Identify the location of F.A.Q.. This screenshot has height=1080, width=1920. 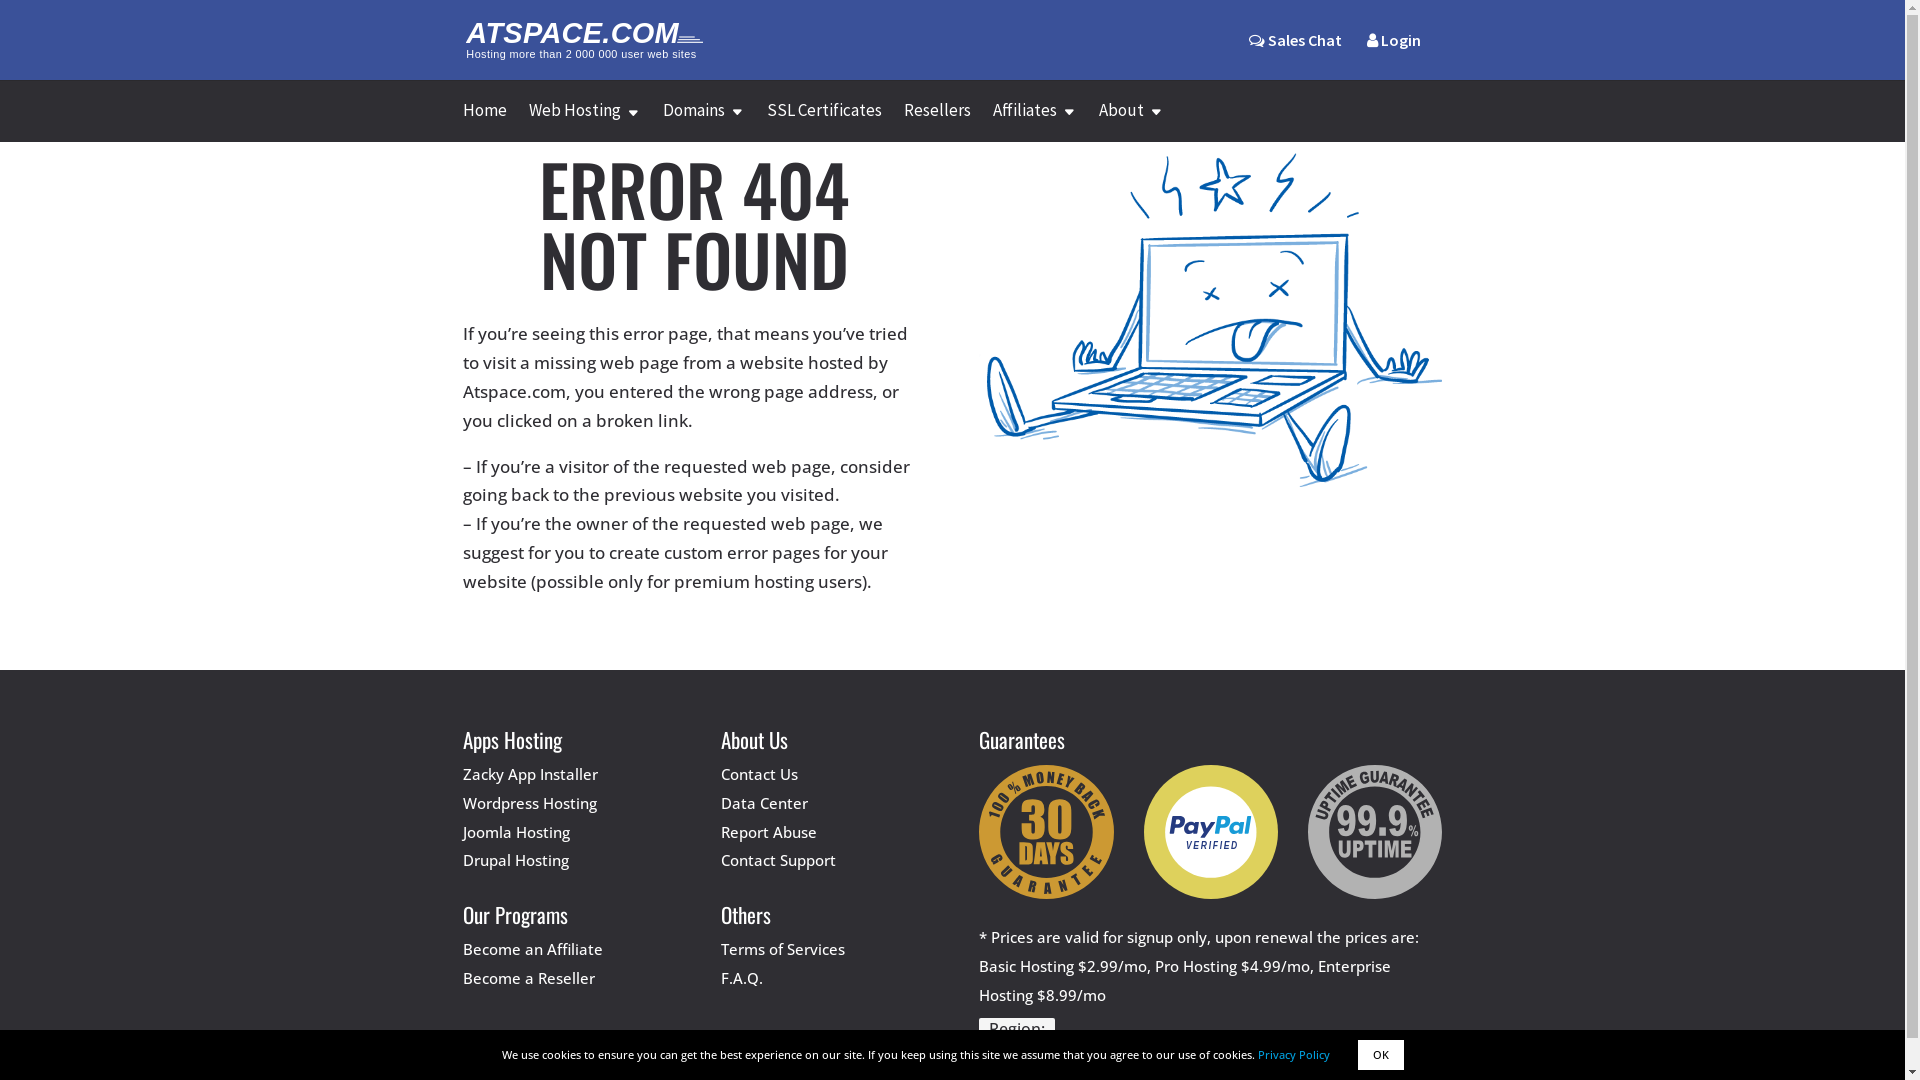
(742, 978).